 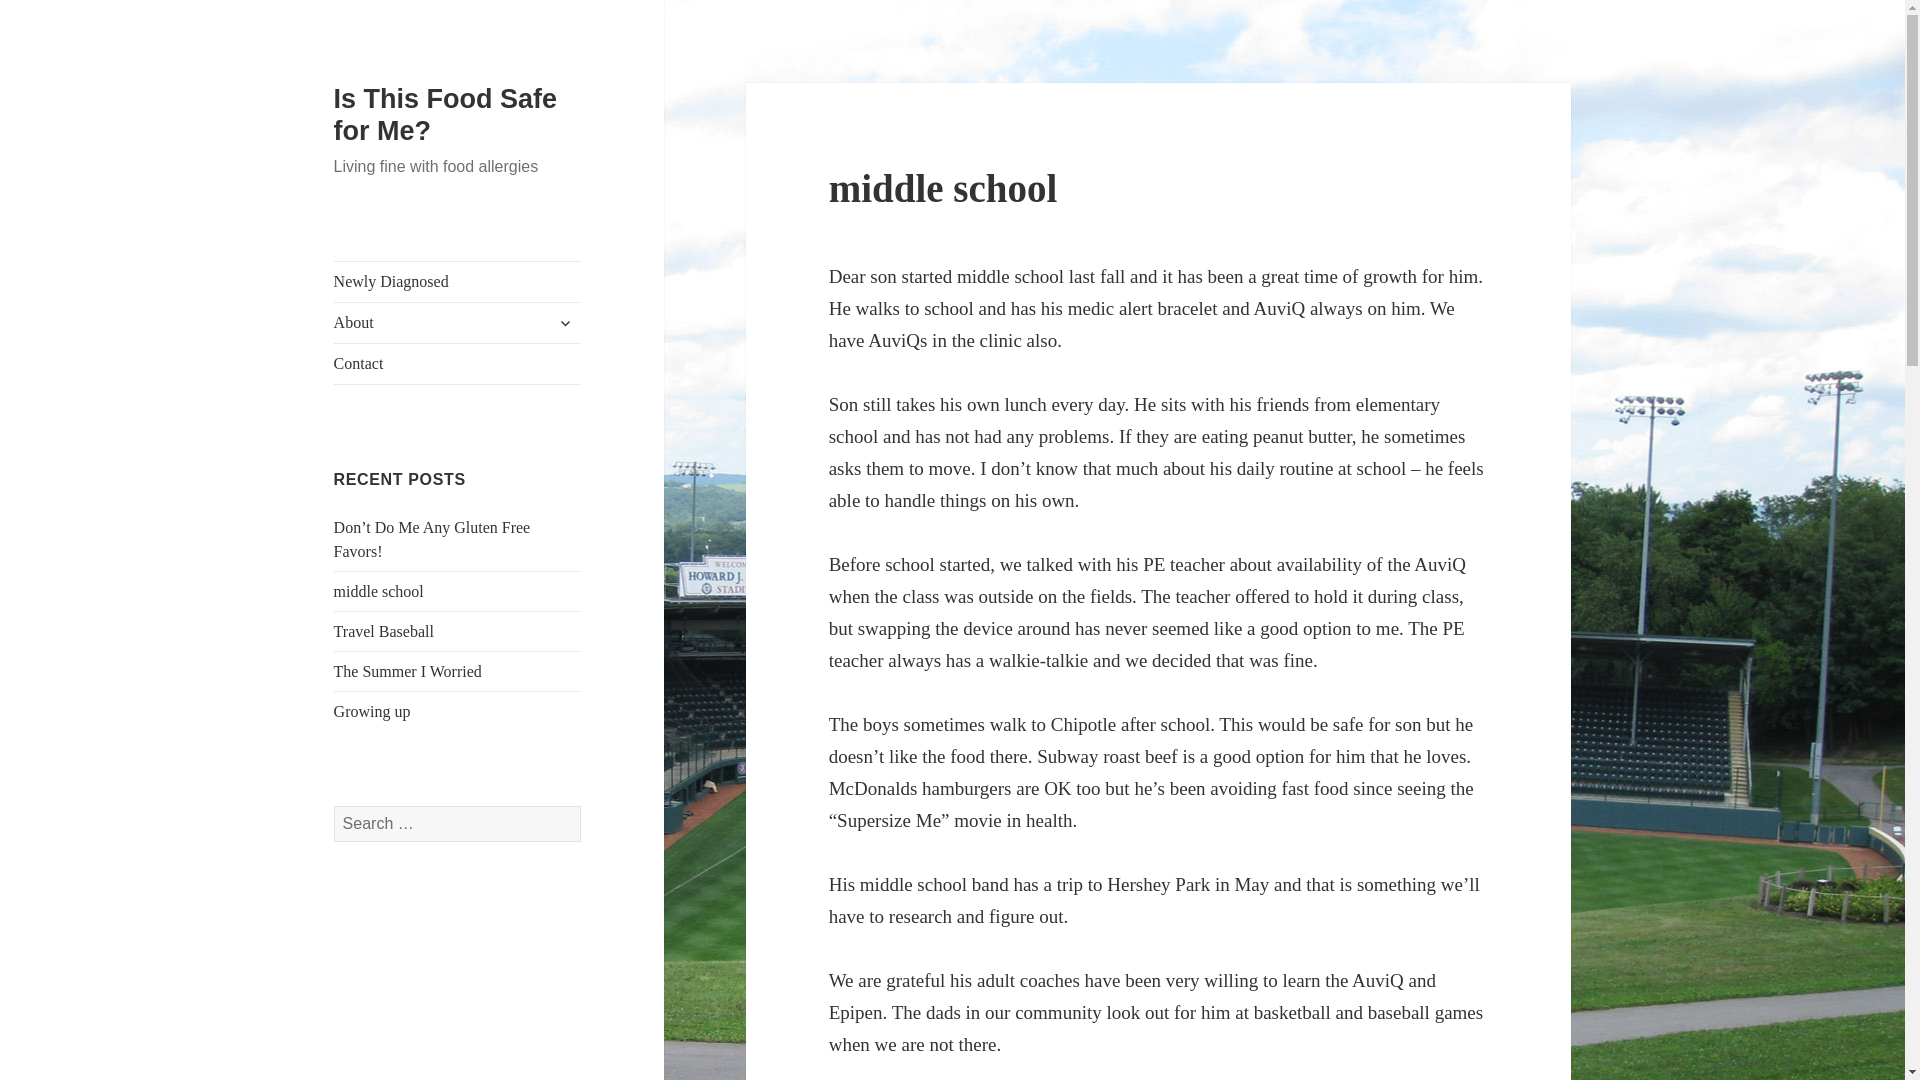 What do you see at coordinates (384, 632) in the screenshot?
I see `Travel Baseball` at bounding box center [384, 632].